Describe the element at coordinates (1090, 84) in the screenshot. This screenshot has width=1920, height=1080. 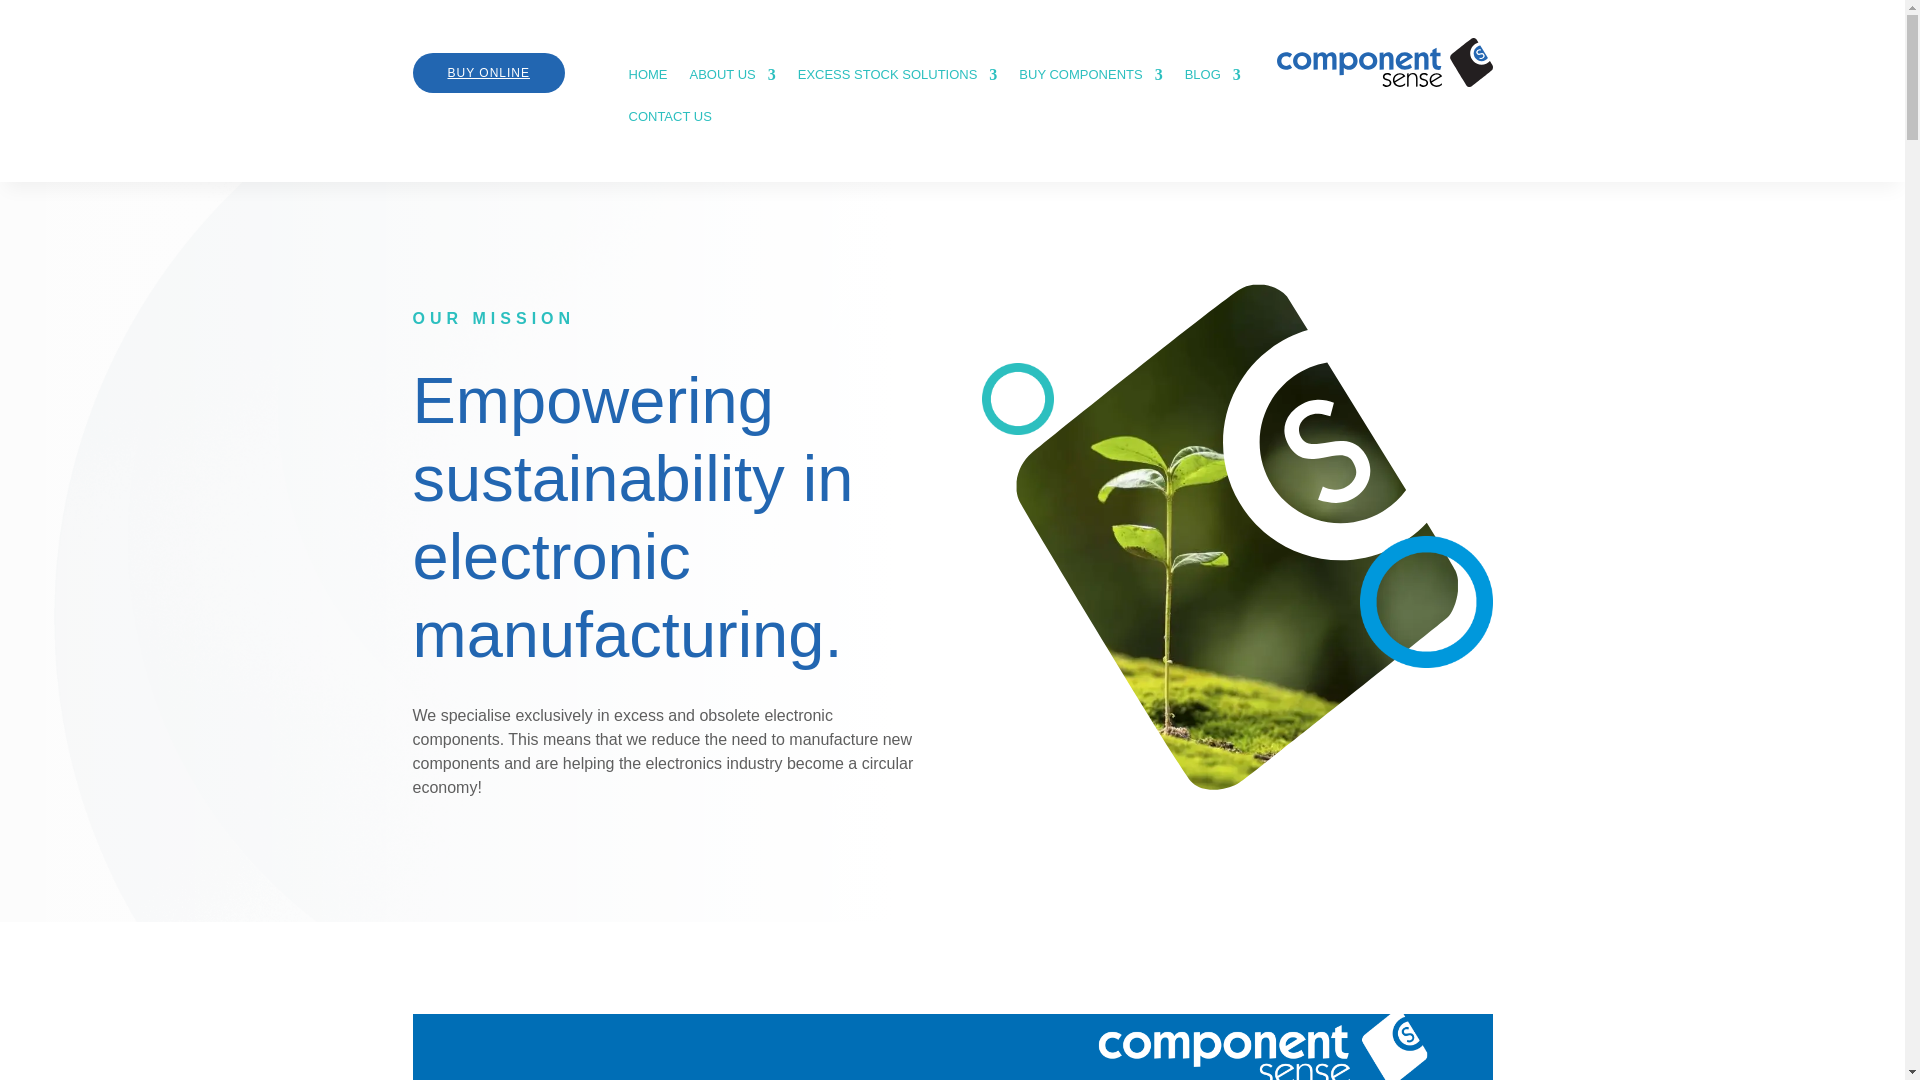
I see `BUY COMPONENTS` at that location.